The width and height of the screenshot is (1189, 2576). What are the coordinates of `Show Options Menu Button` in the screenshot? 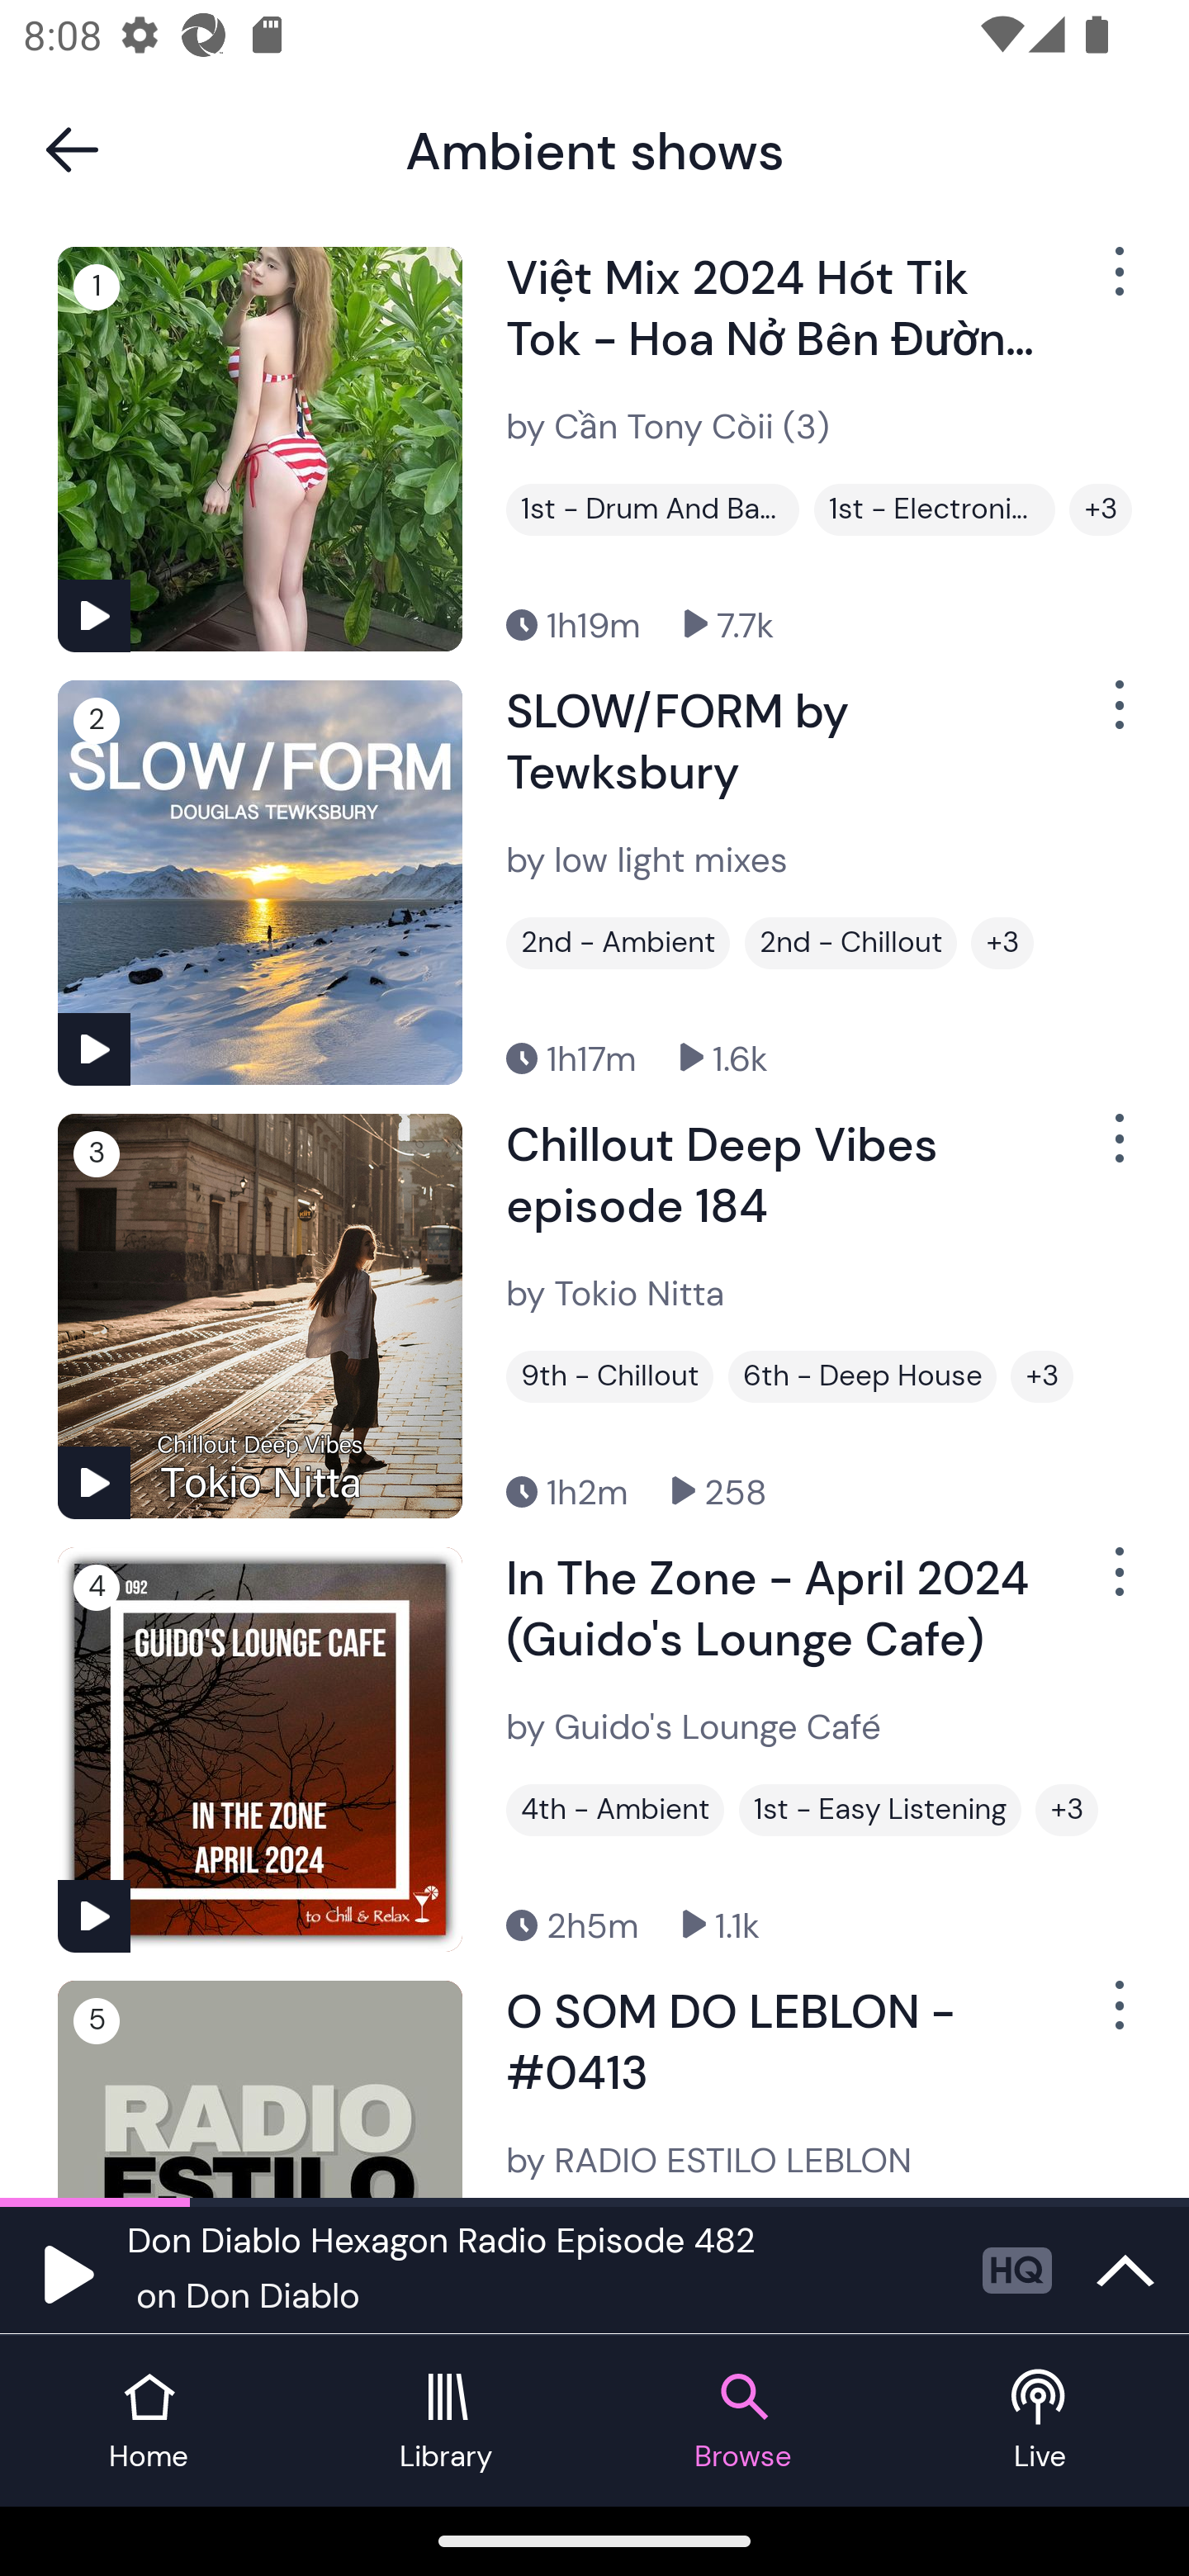 It's located at (1116, 2018).